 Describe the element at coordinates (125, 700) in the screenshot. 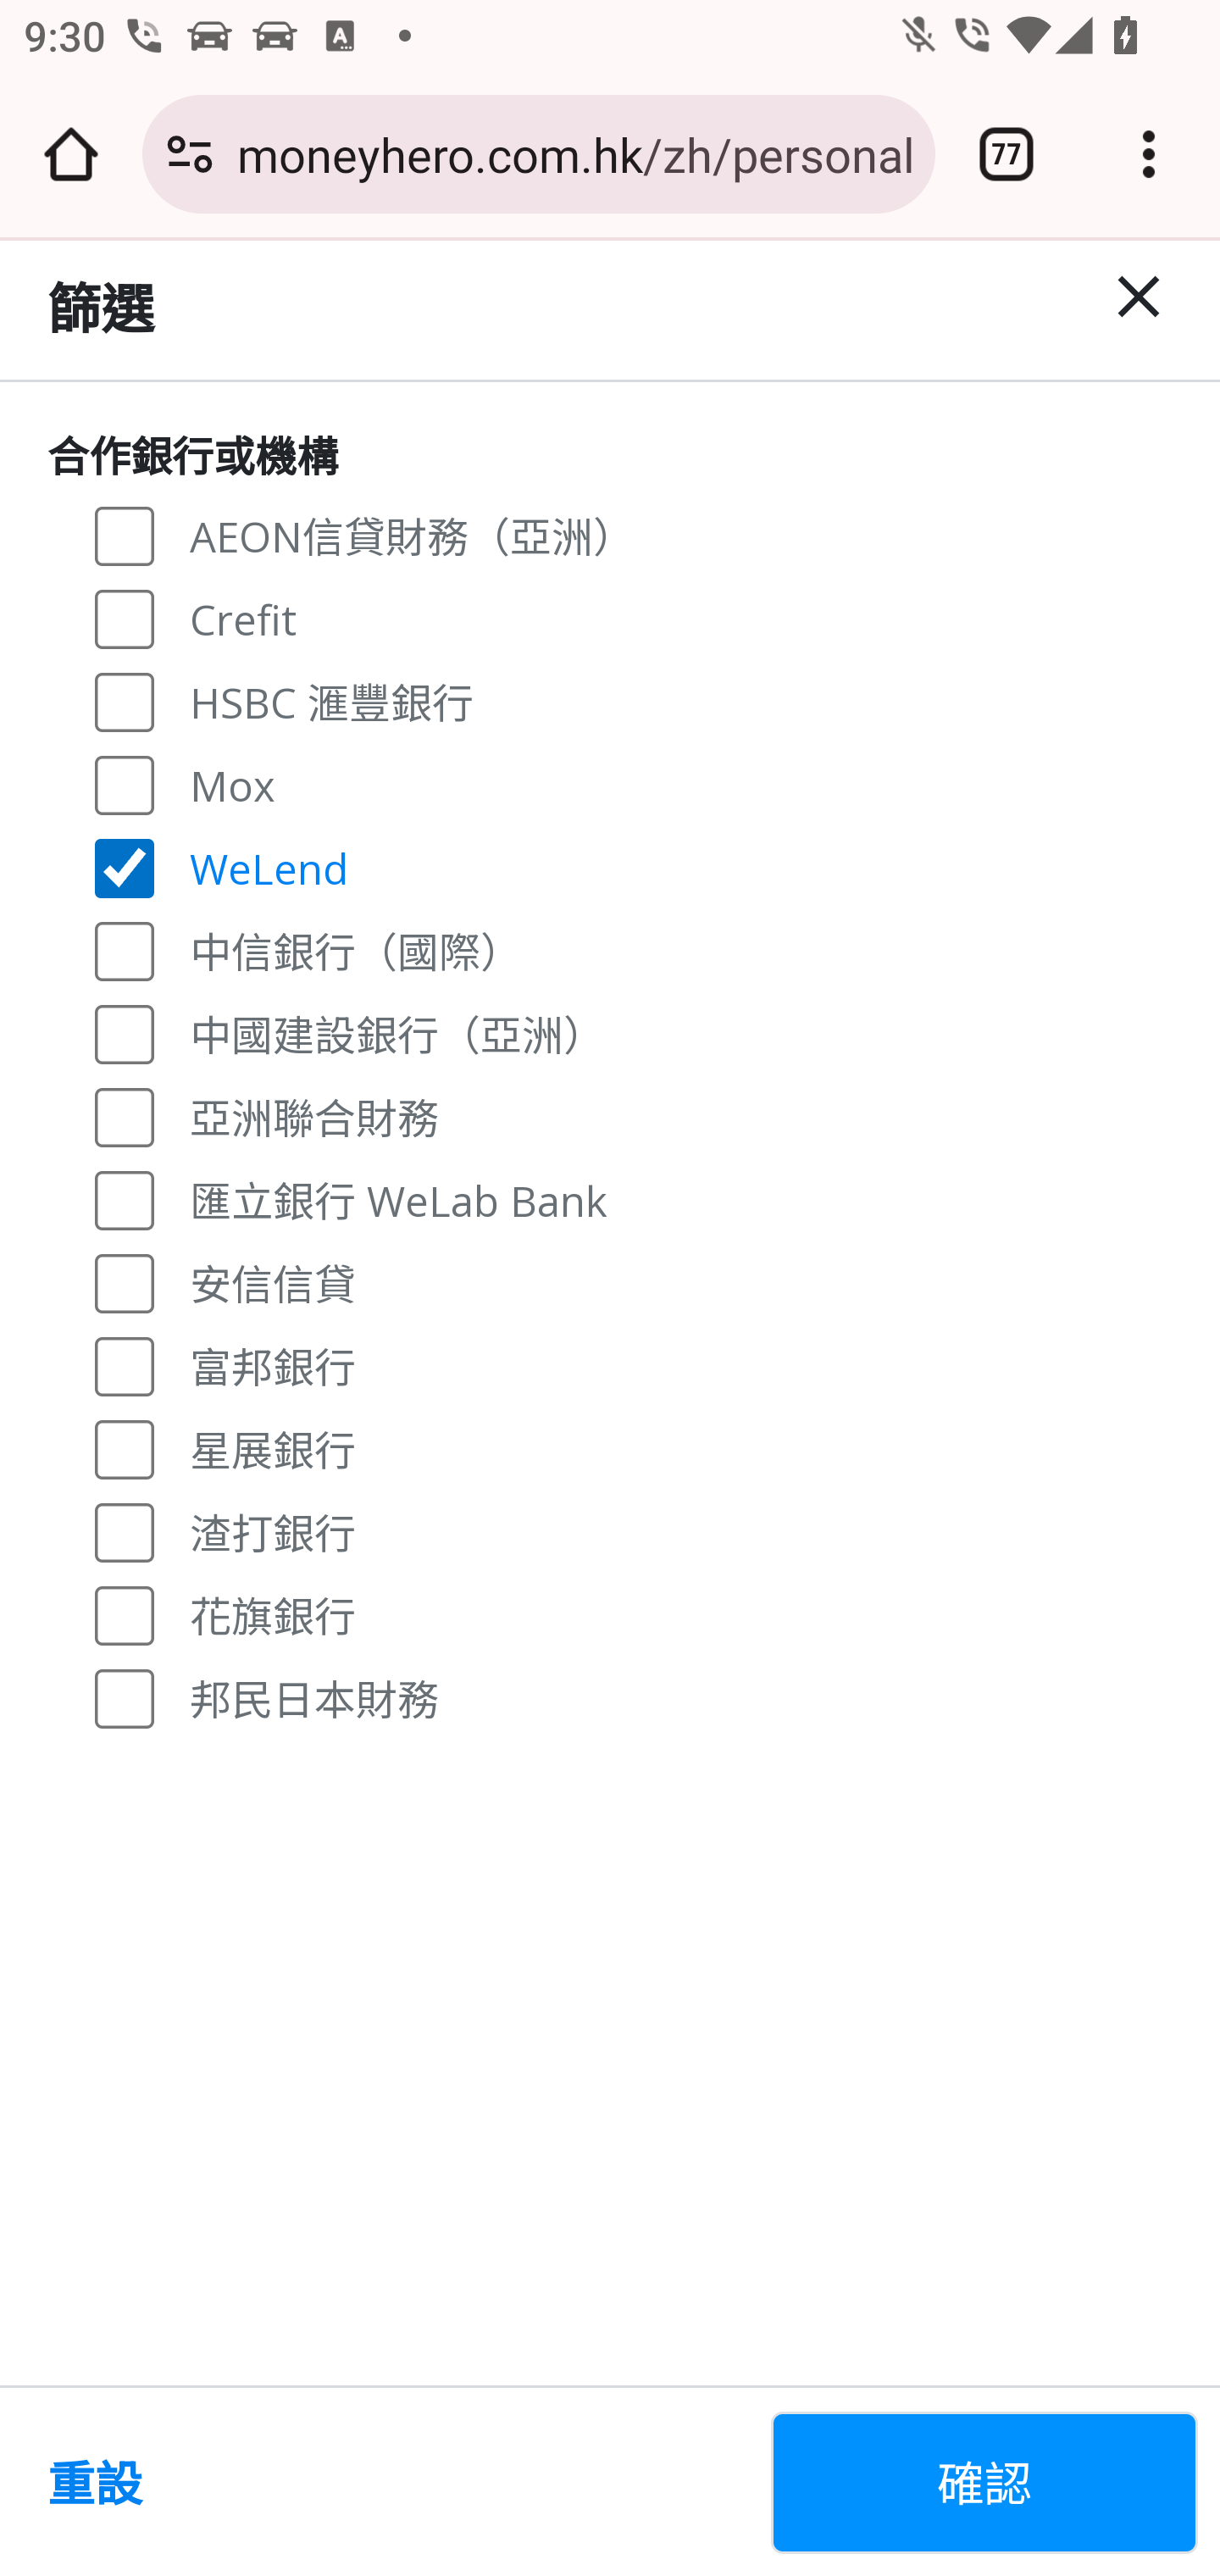

I see `HSBC 滙豐銀行` at that location.